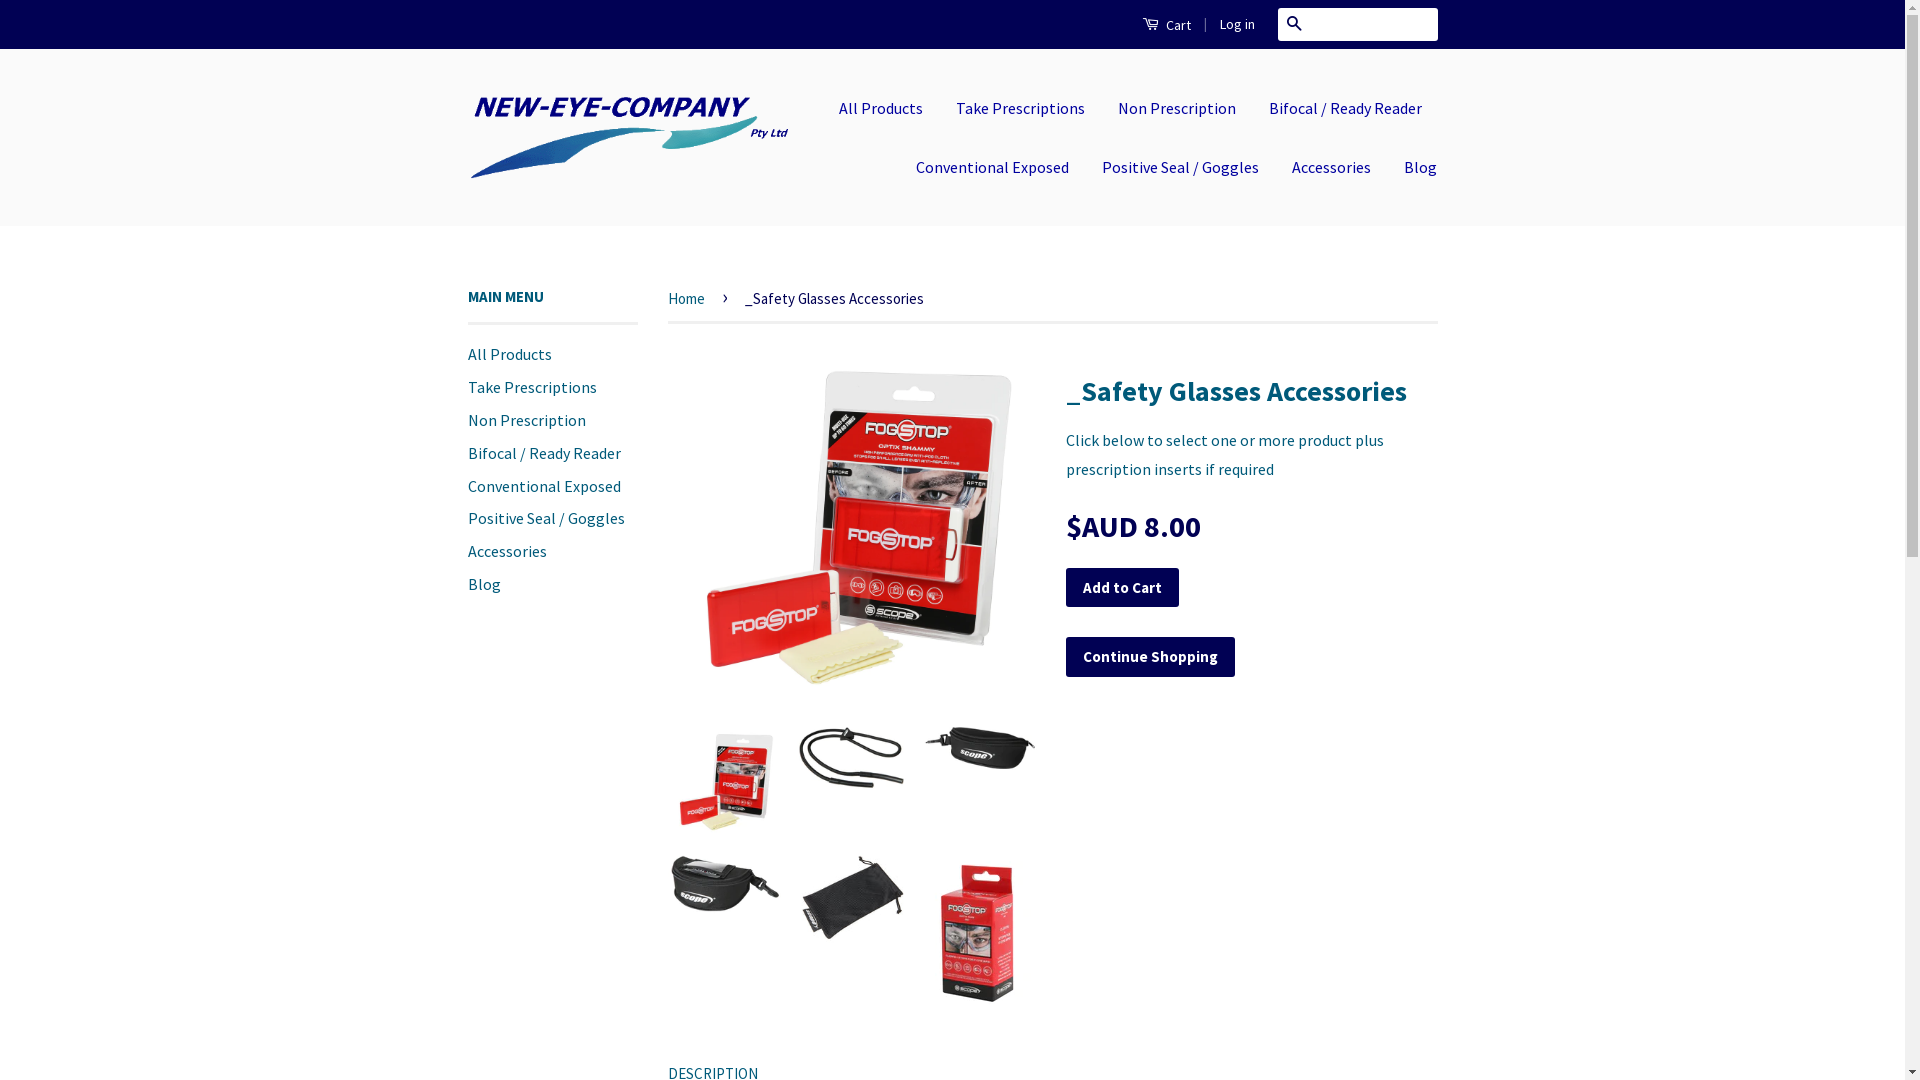  Describe the element at coordinates (1166, 24) in the screenshot. I see `Cart` at that location.